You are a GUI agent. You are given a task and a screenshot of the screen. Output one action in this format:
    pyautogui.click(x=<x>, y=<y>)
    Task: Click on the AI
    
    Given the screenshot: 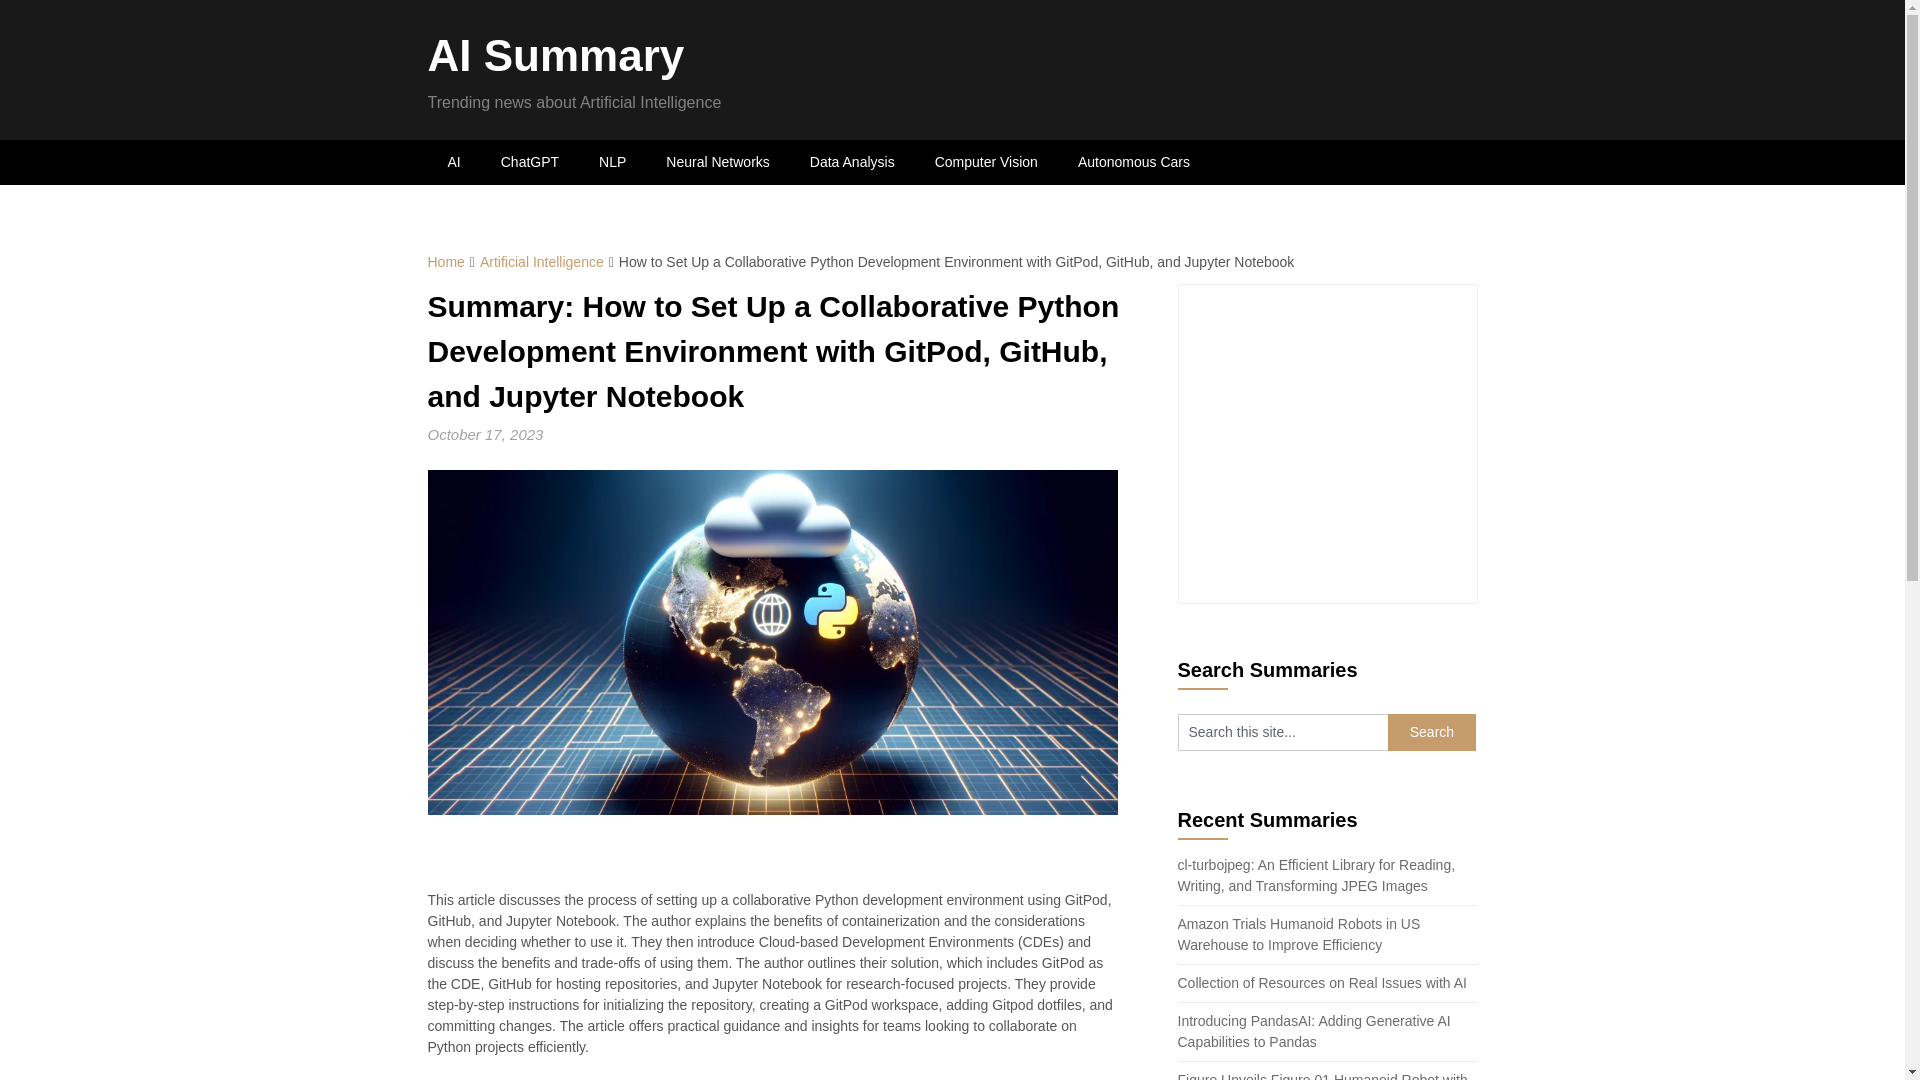 What is the action you would take?
    pyautogui.click(x=454, y=162)
    